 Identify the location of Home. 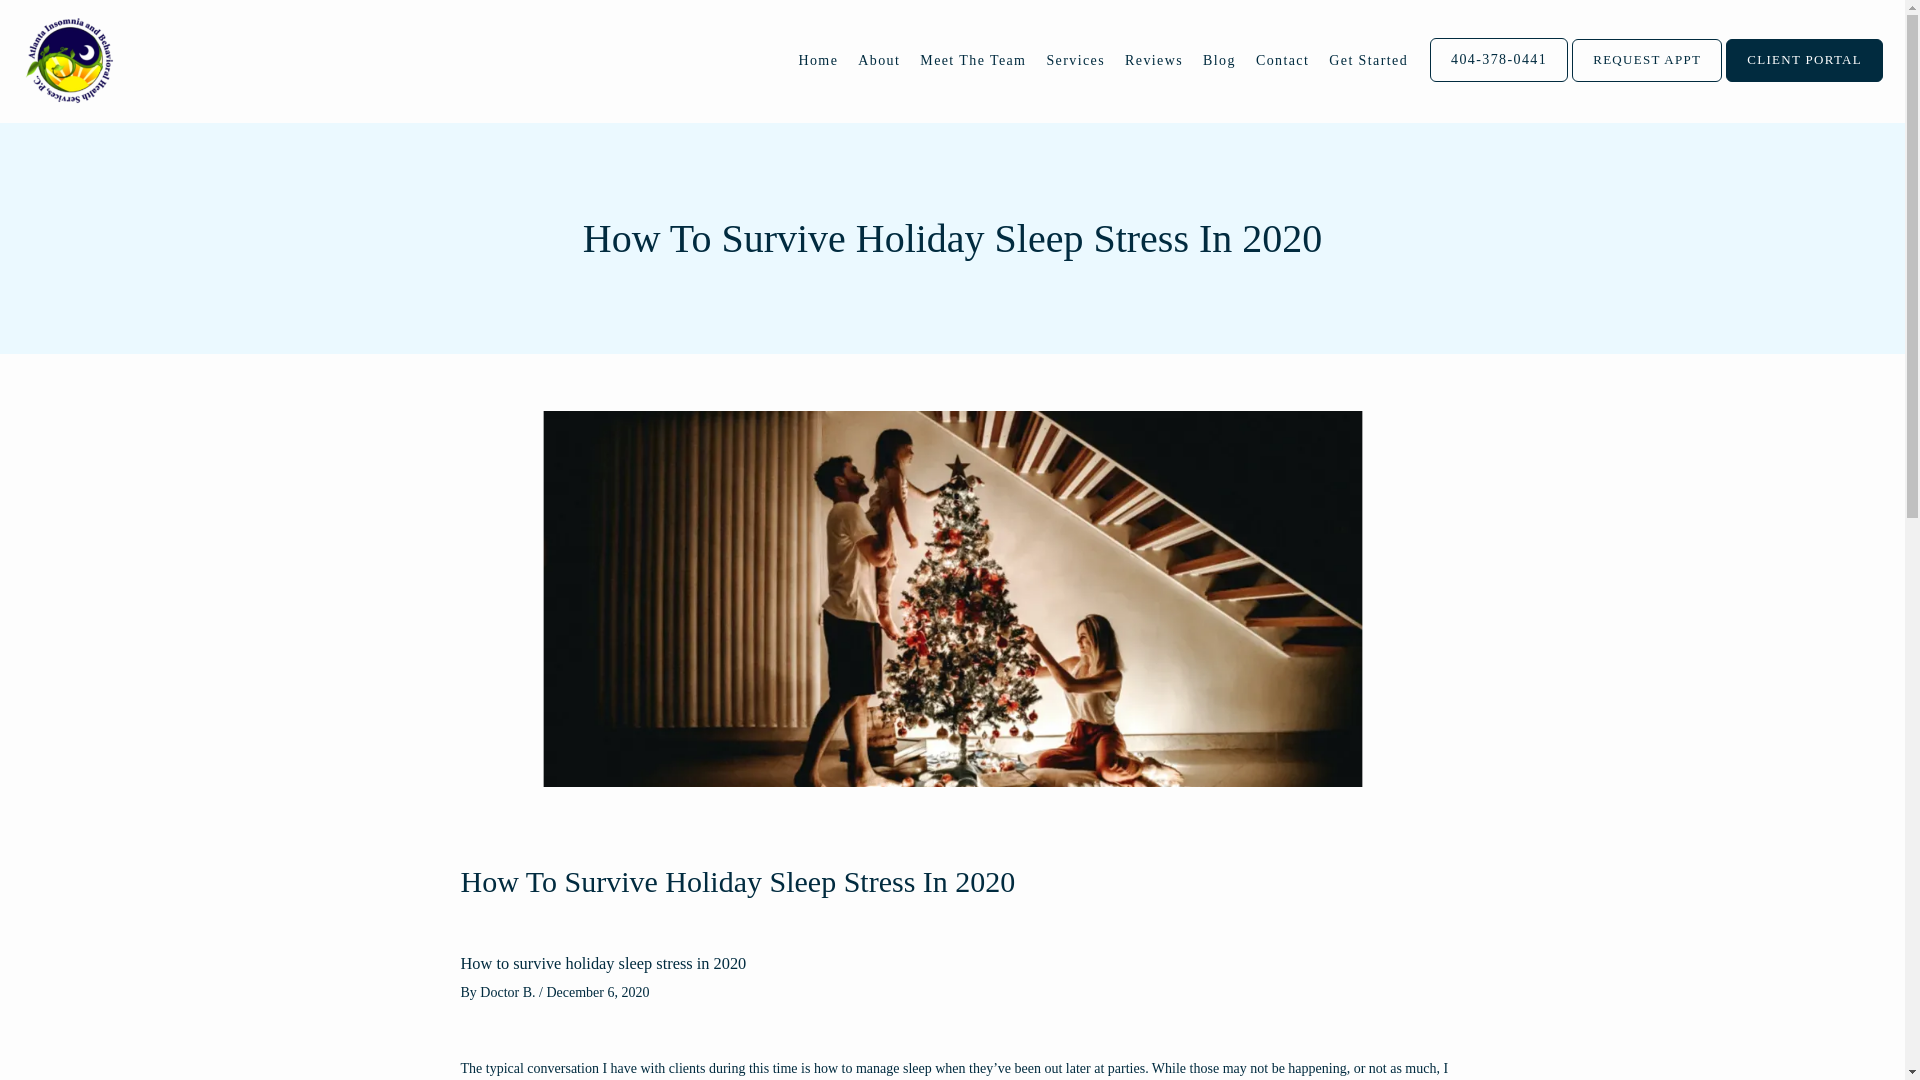
(818, 60).